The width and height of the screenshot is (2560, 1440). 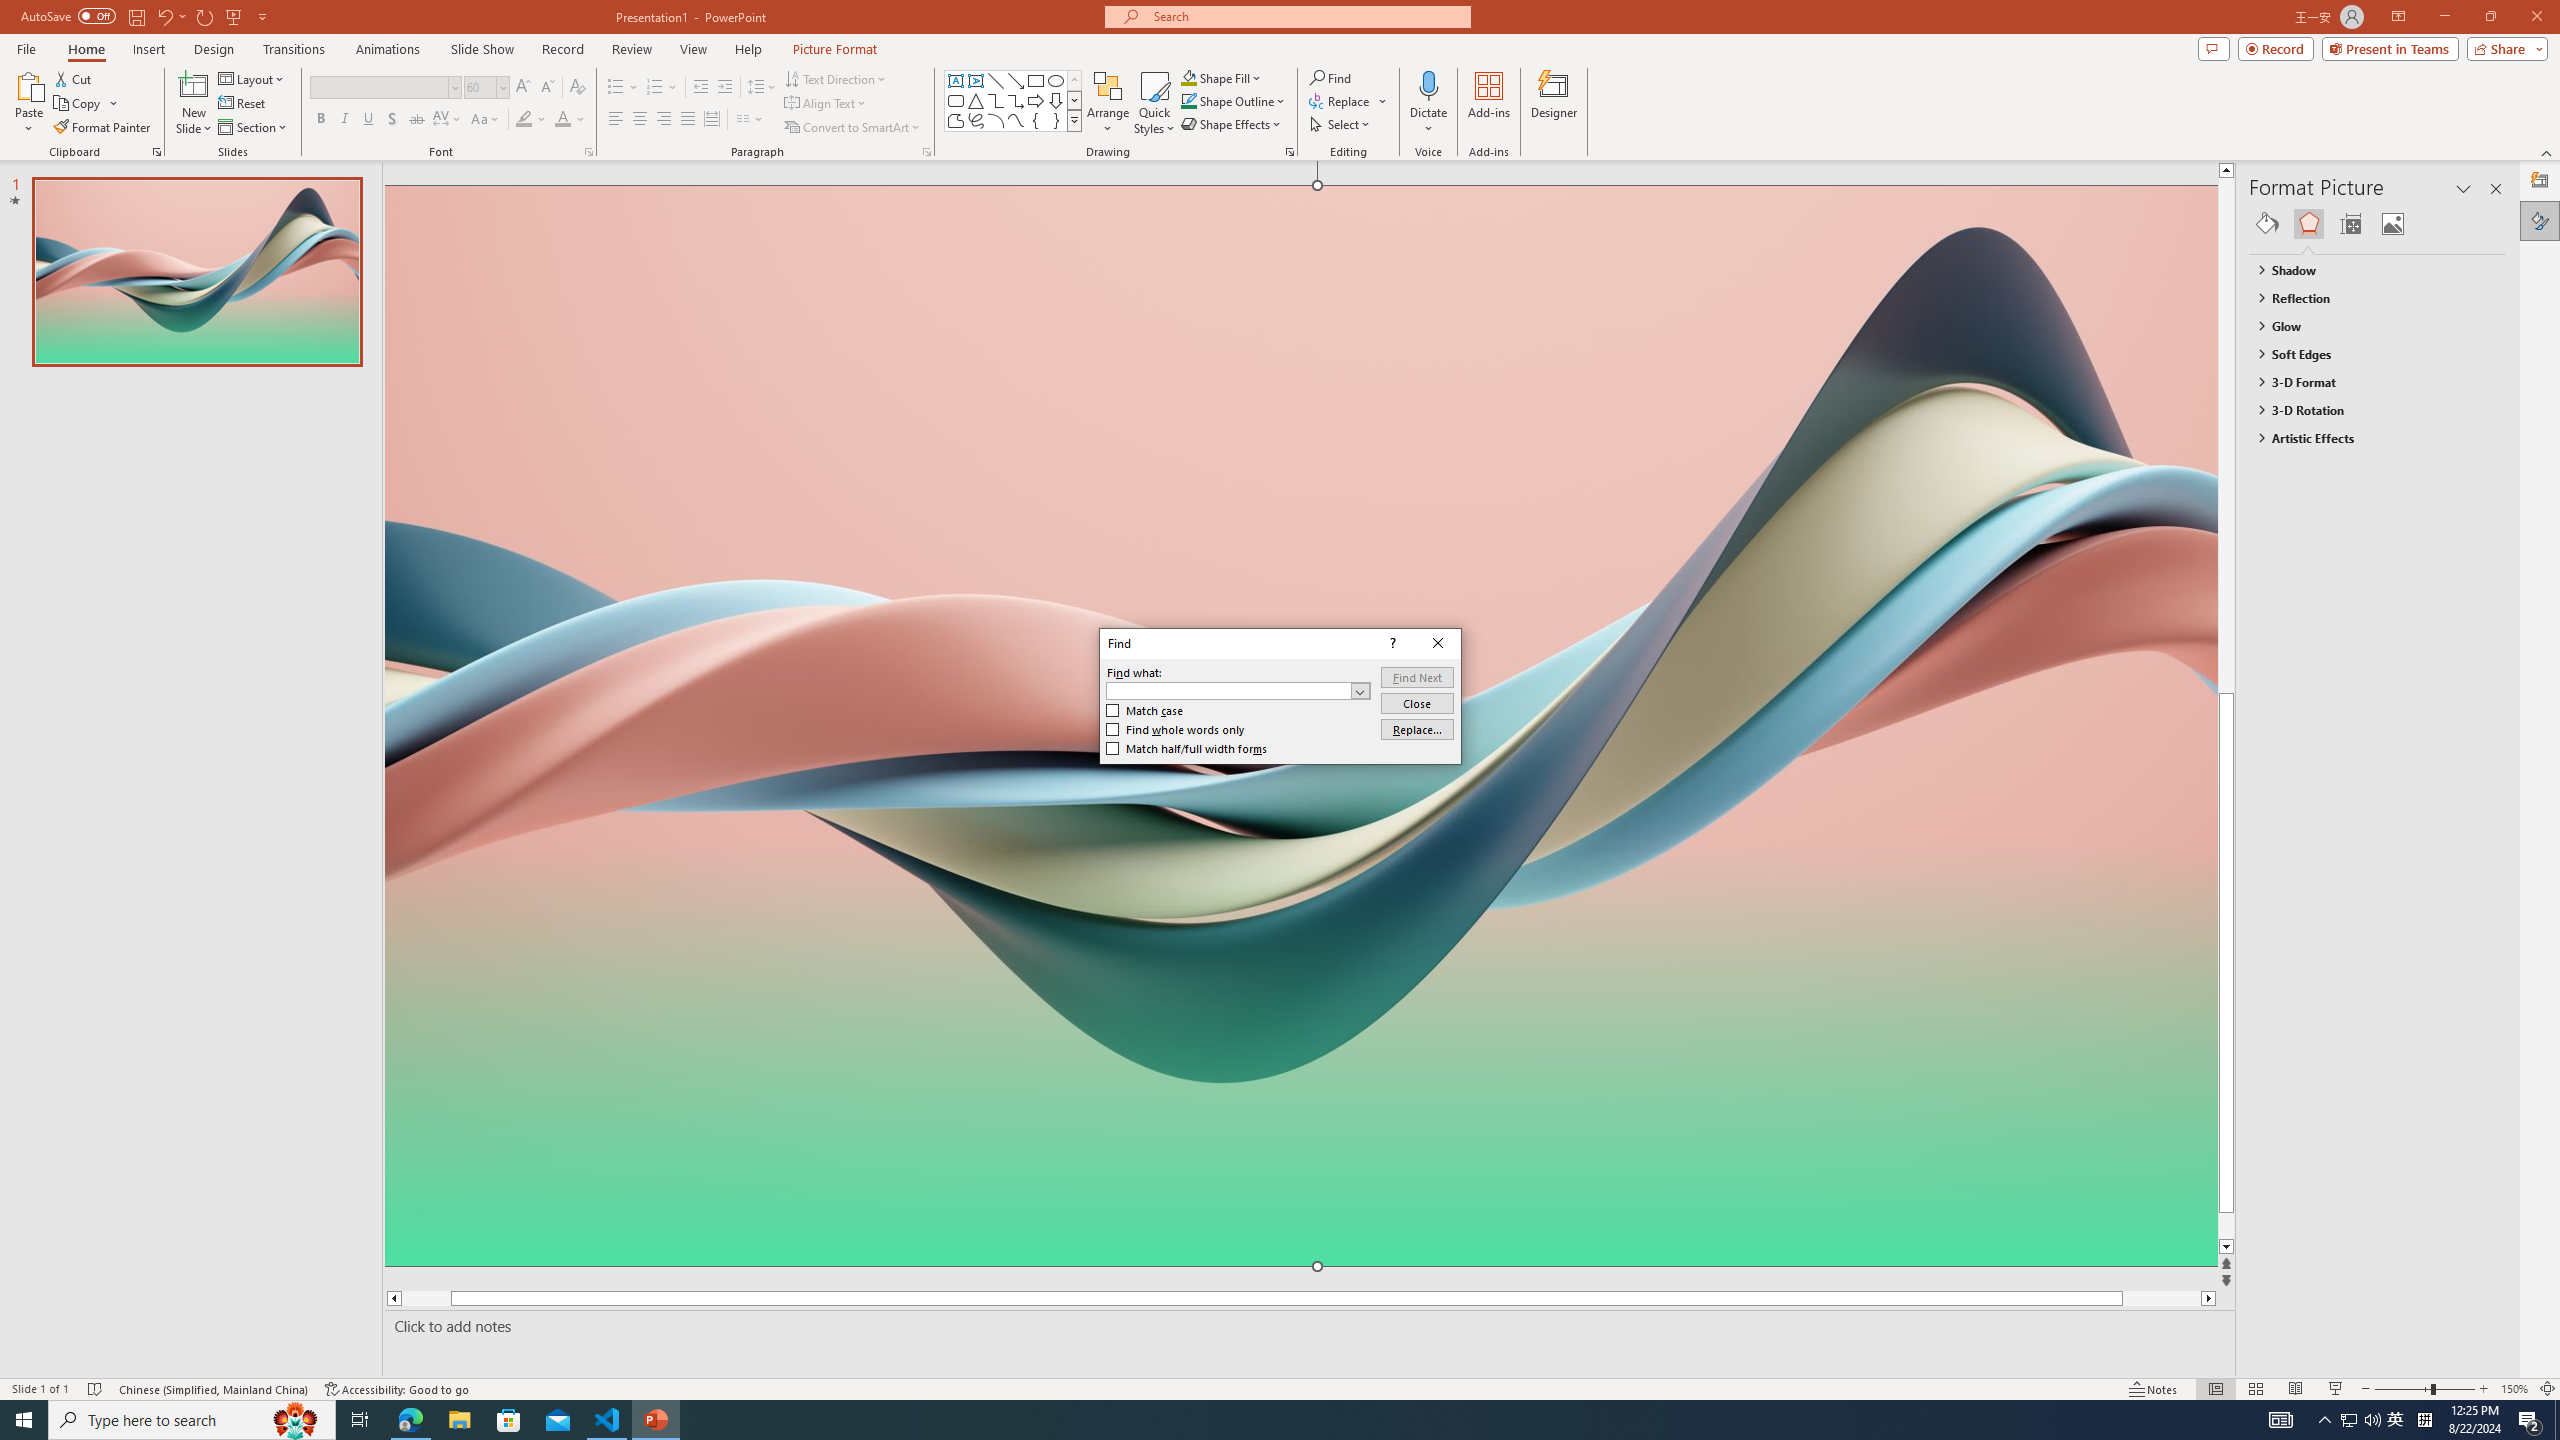 What do you see at coordinates (1341, 124) in the screenshot?
I see `Select` at bounding box center [1341, 124].